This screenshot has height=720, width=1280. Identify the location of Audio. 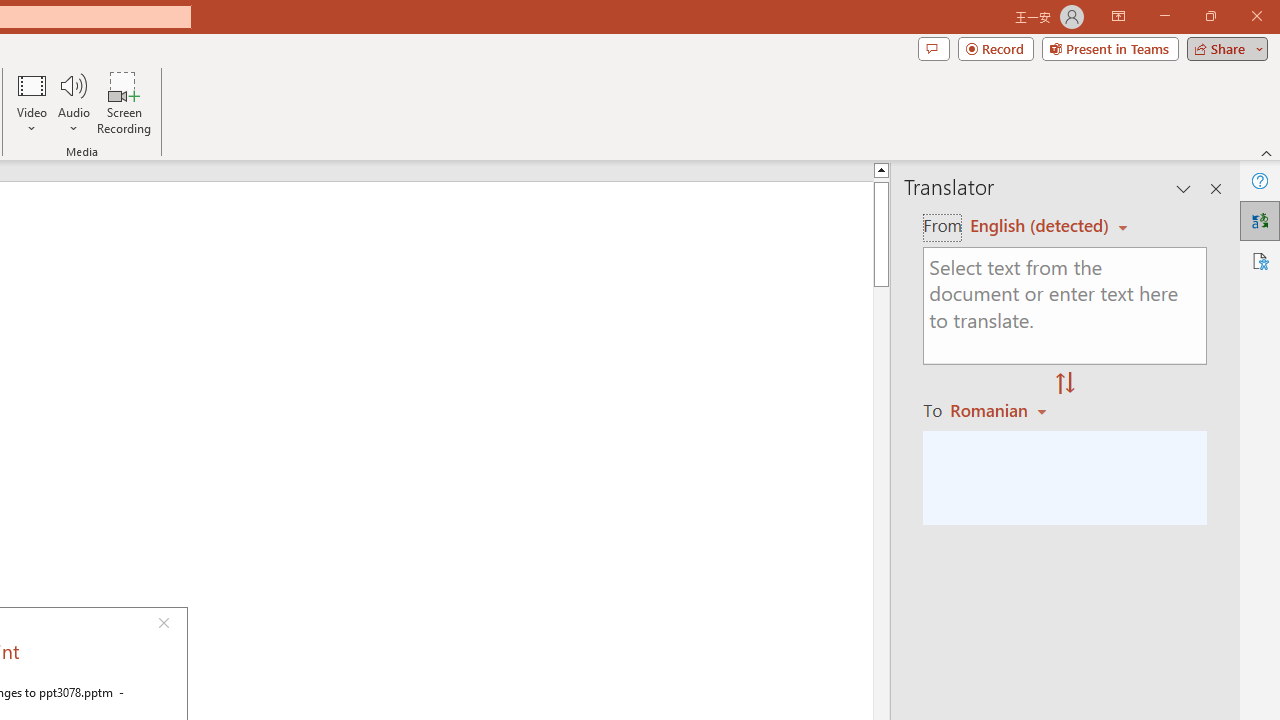
(73, 102).